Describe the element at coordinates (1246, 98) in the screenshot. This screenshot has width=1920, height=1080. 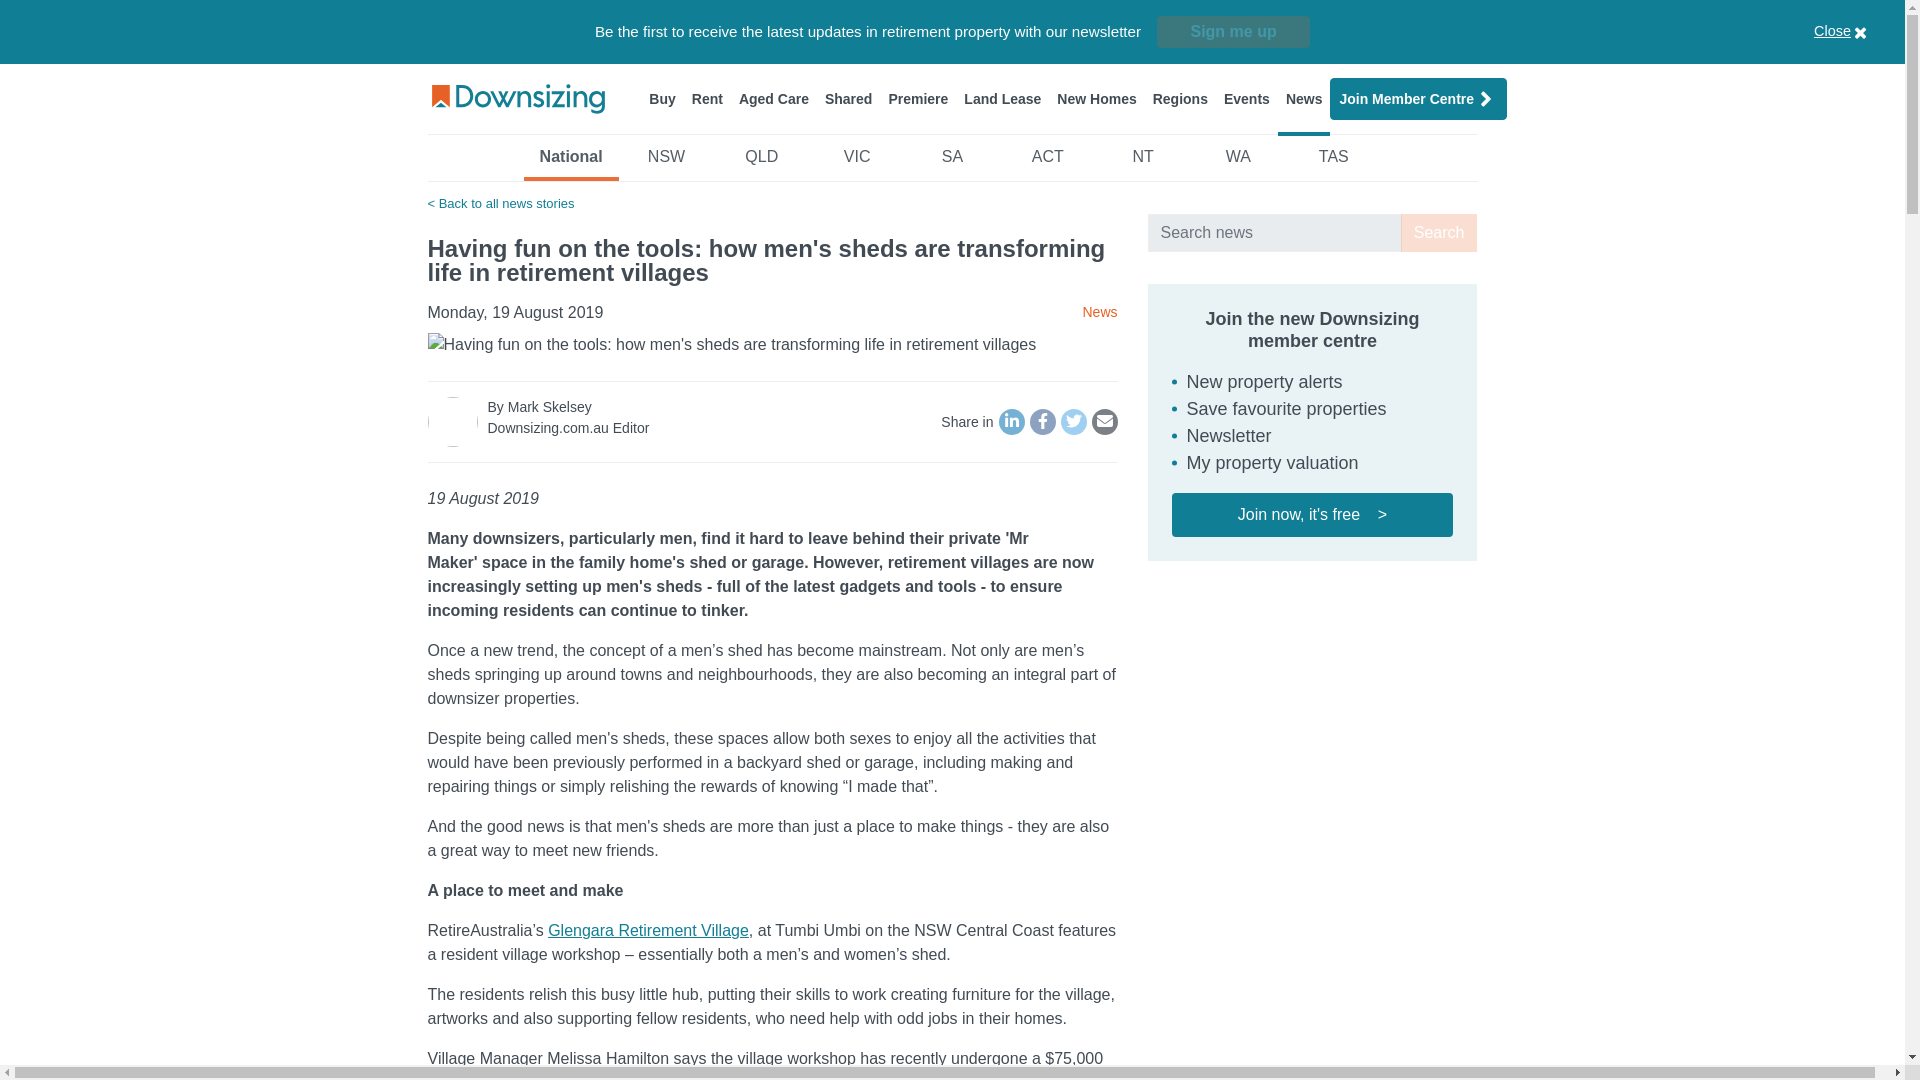
I see `Events` at that location.